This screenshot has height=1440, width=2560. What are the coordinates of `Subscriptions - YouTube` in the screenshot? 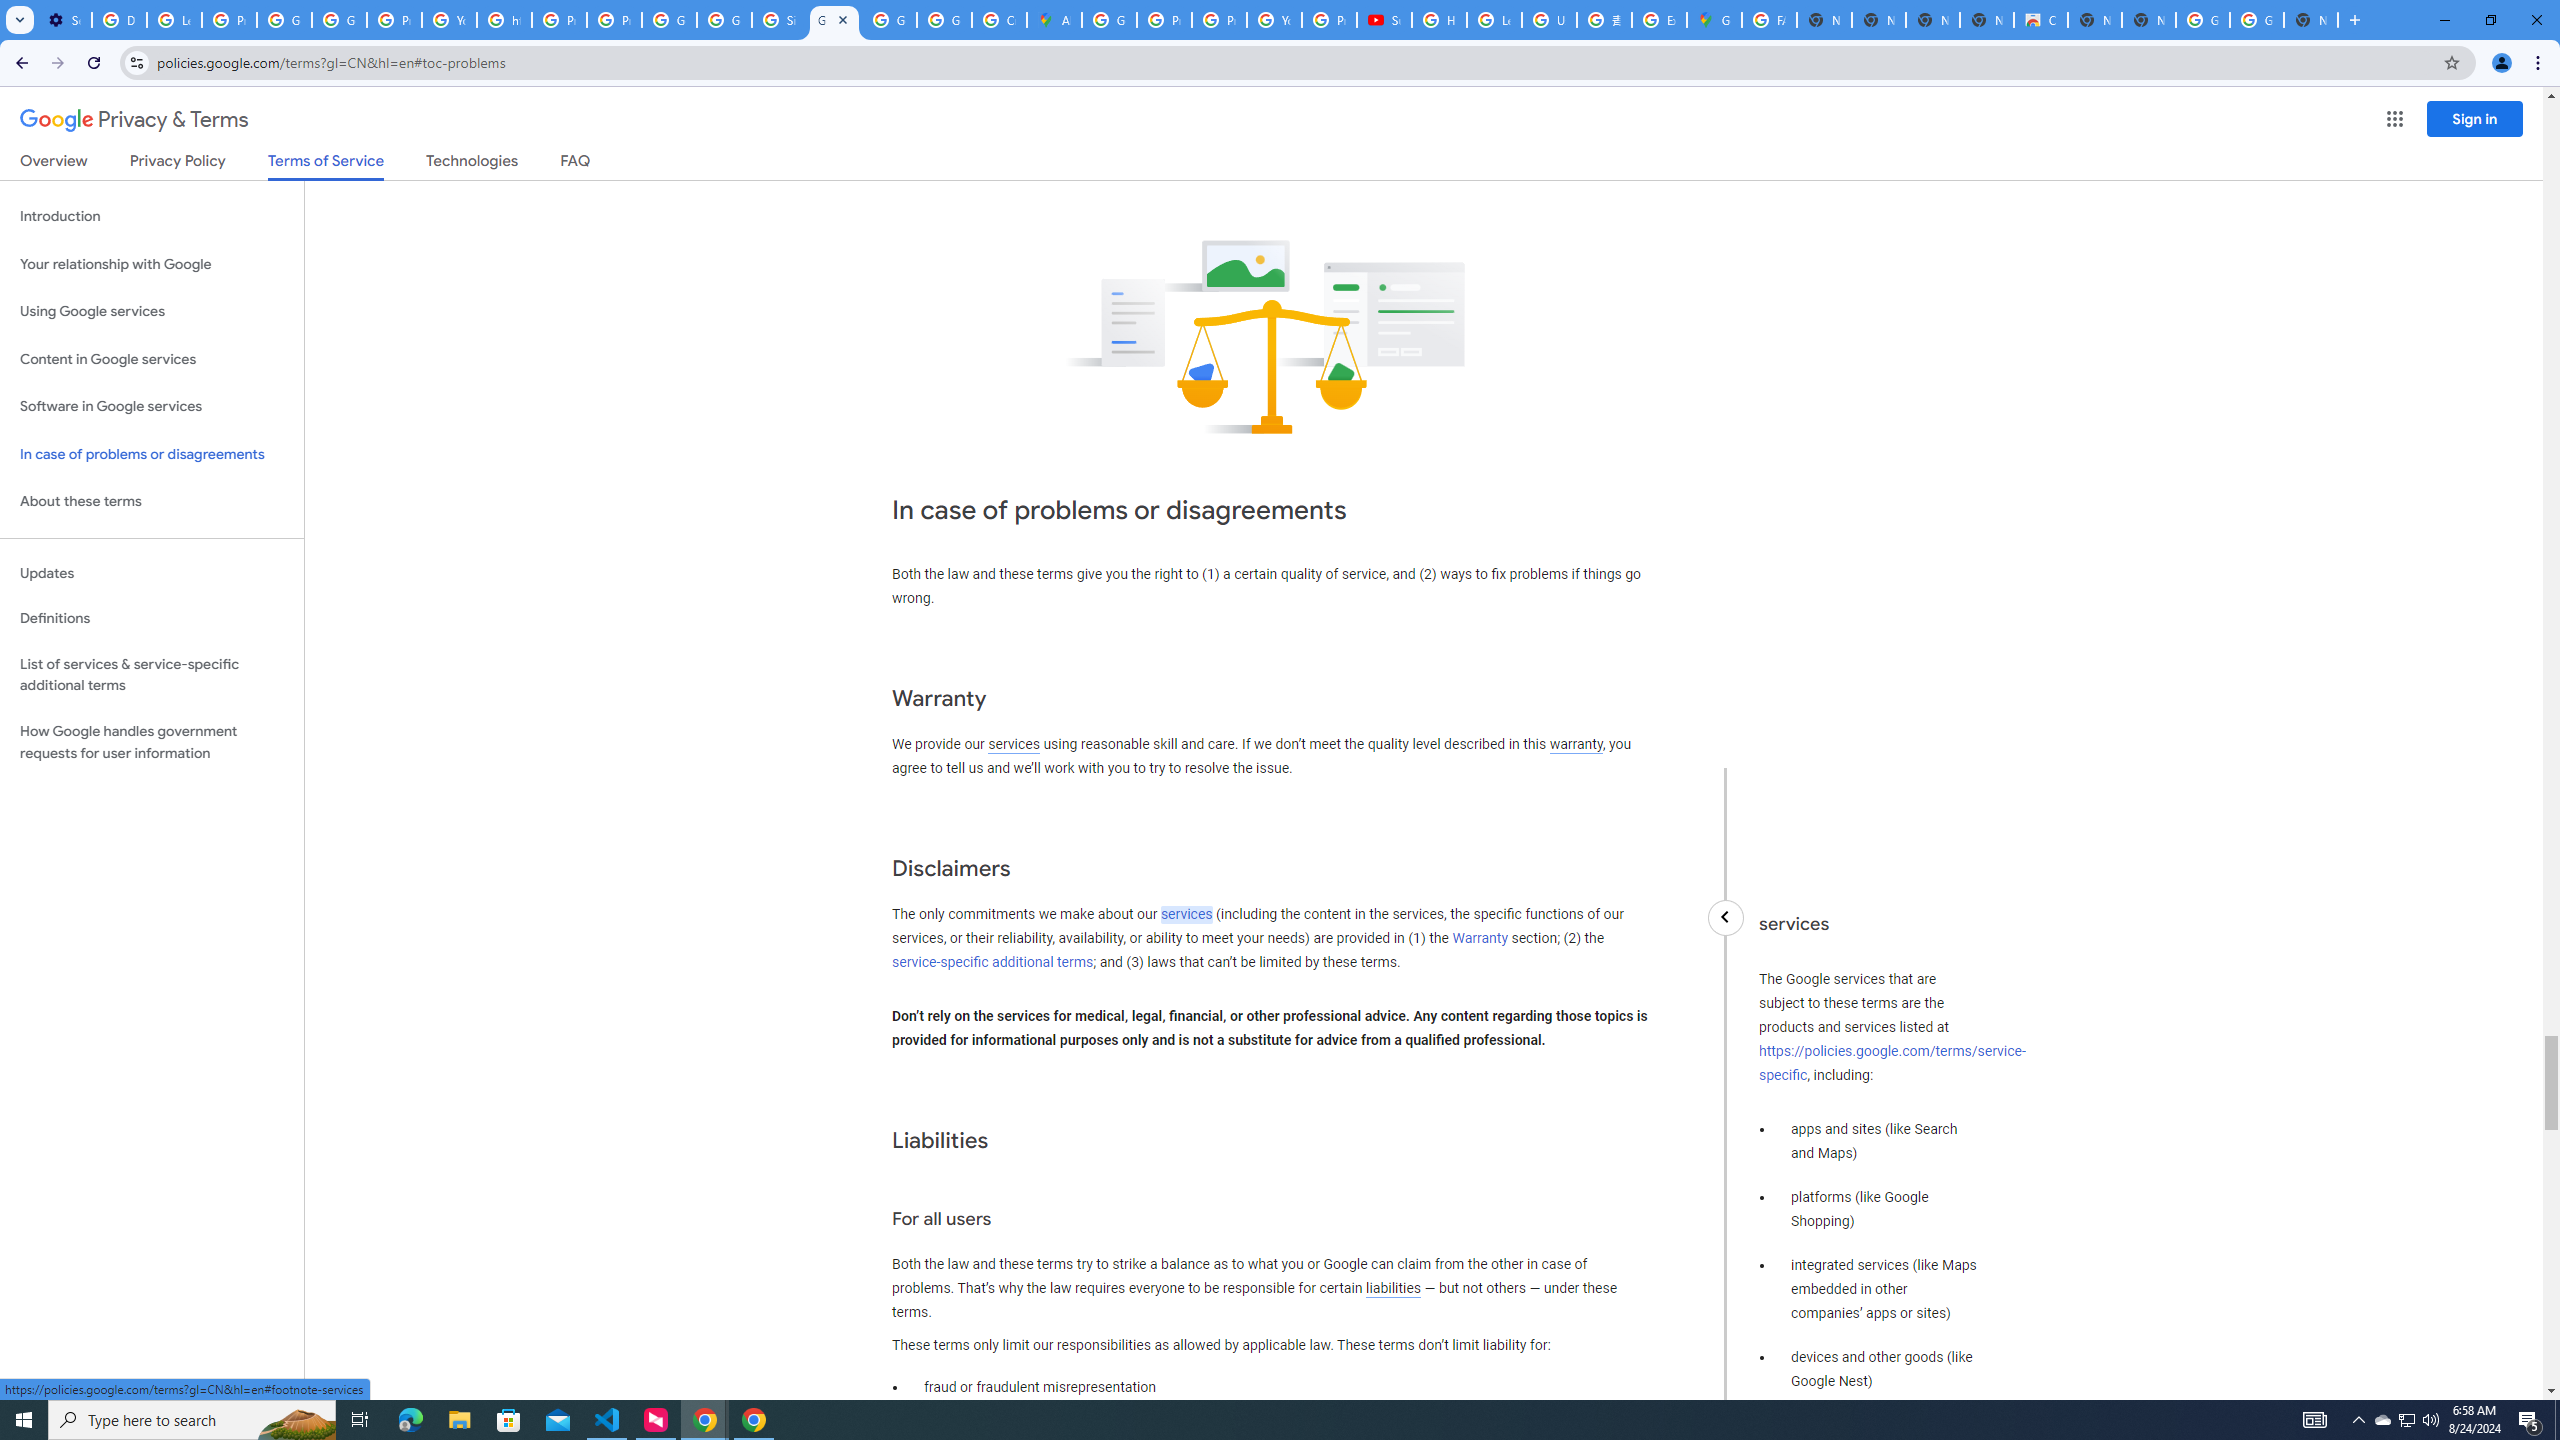 It's located at (1384, 20).